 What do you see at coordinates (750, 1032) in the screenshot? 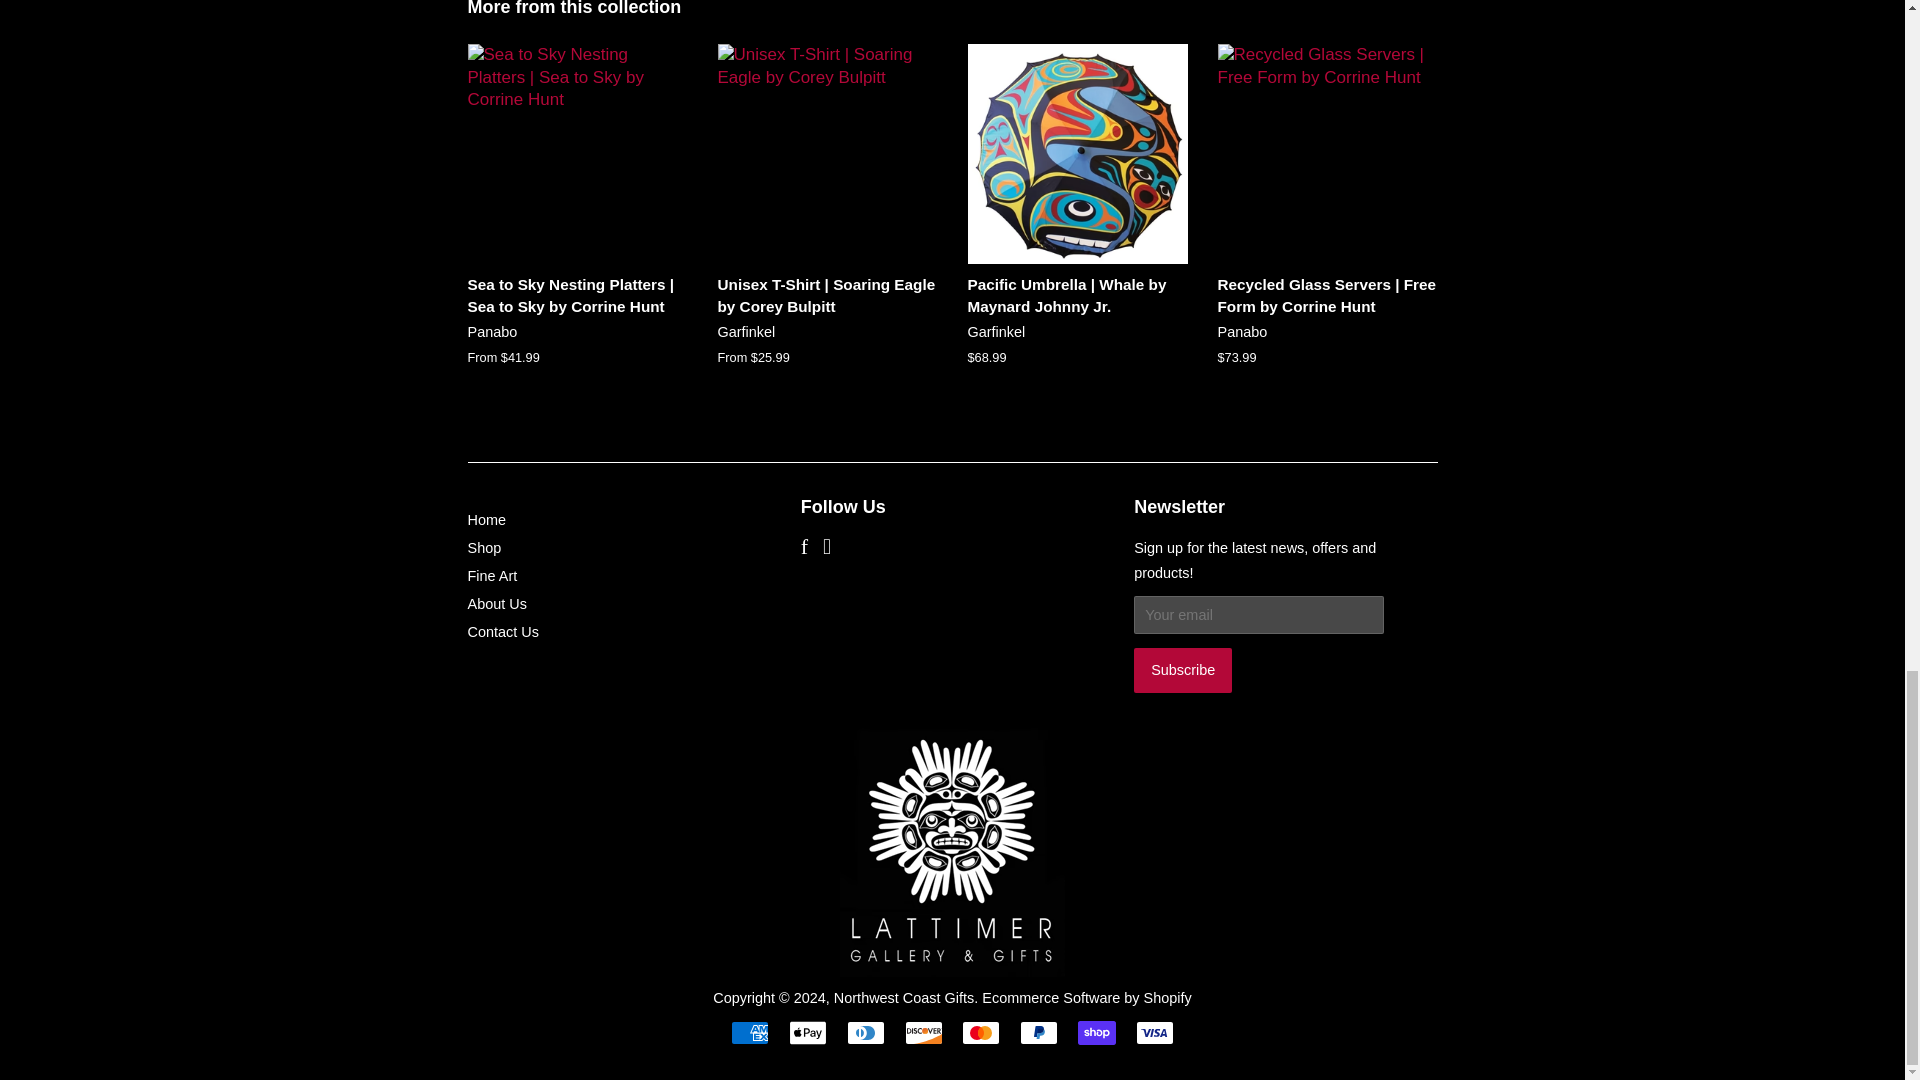
I see `American Express` at bounding box center [750, 1032].